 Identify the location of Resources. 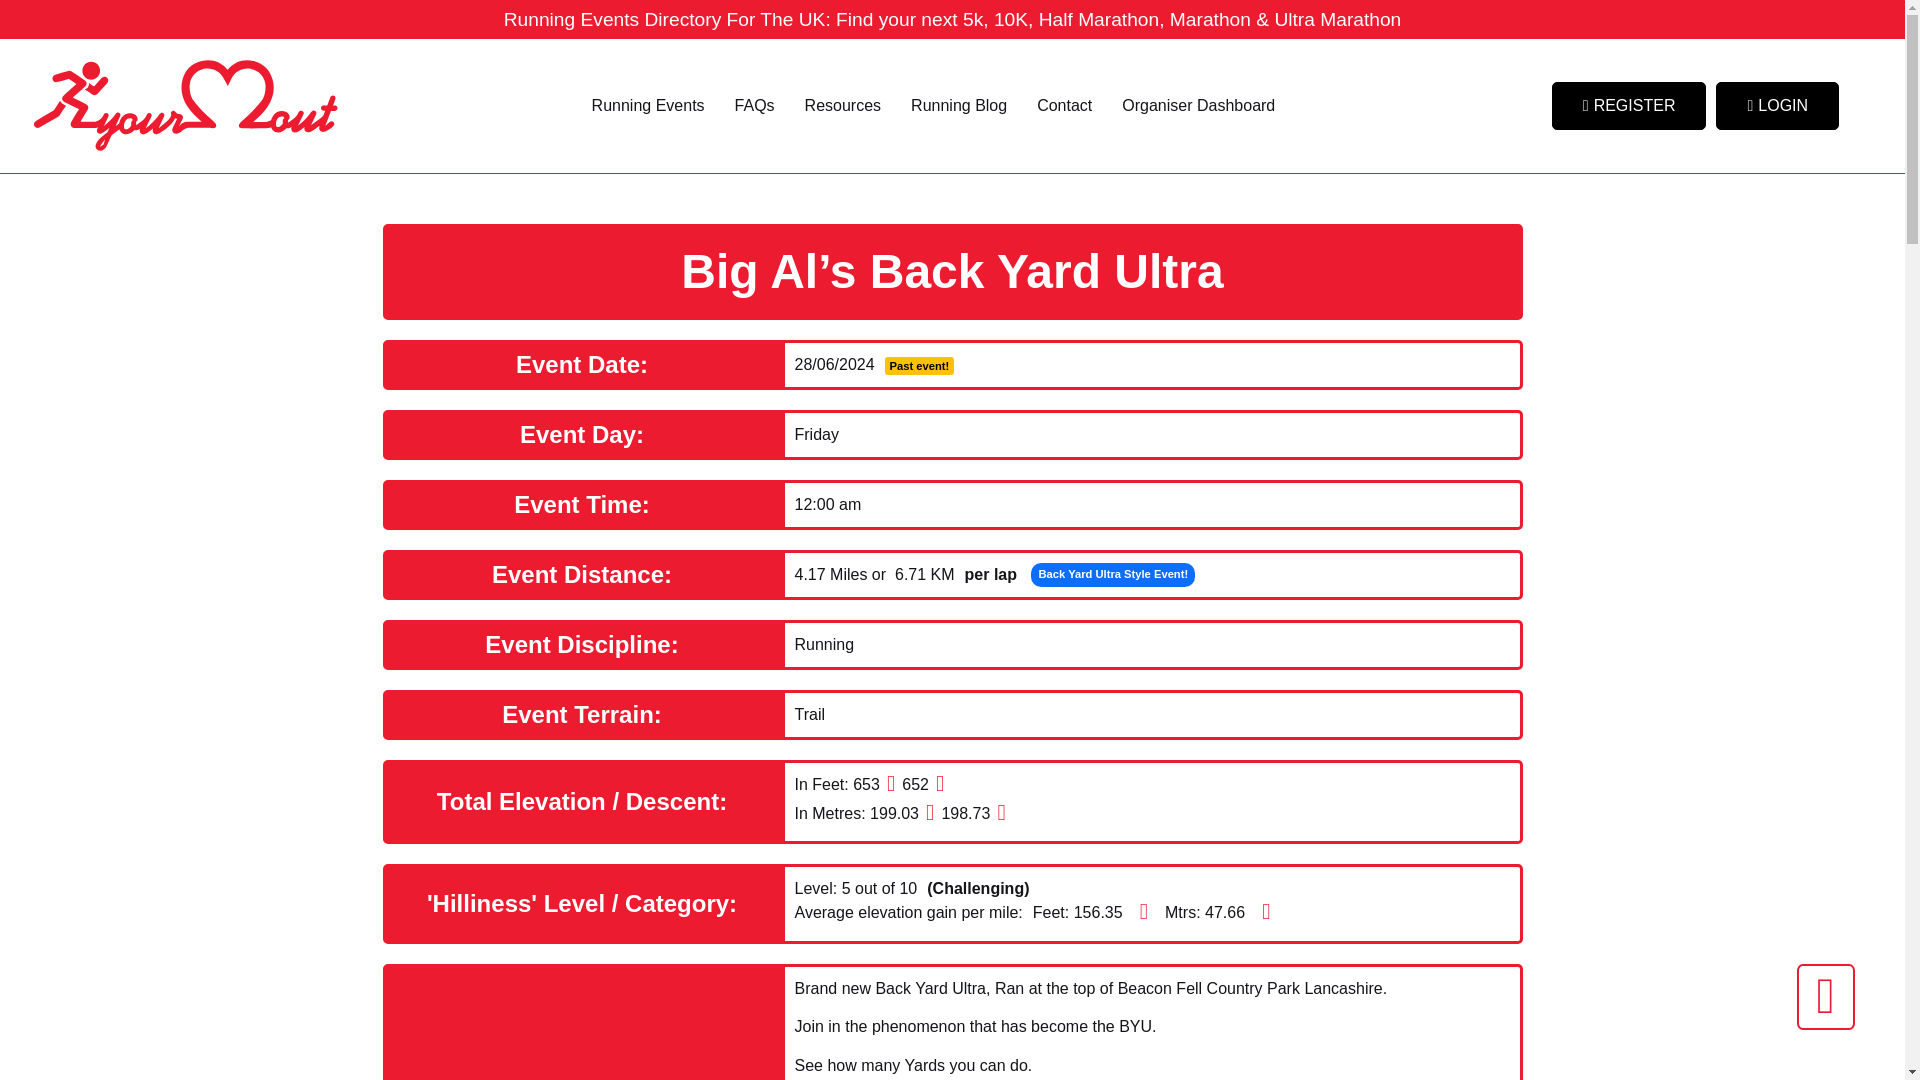
(842, 106).